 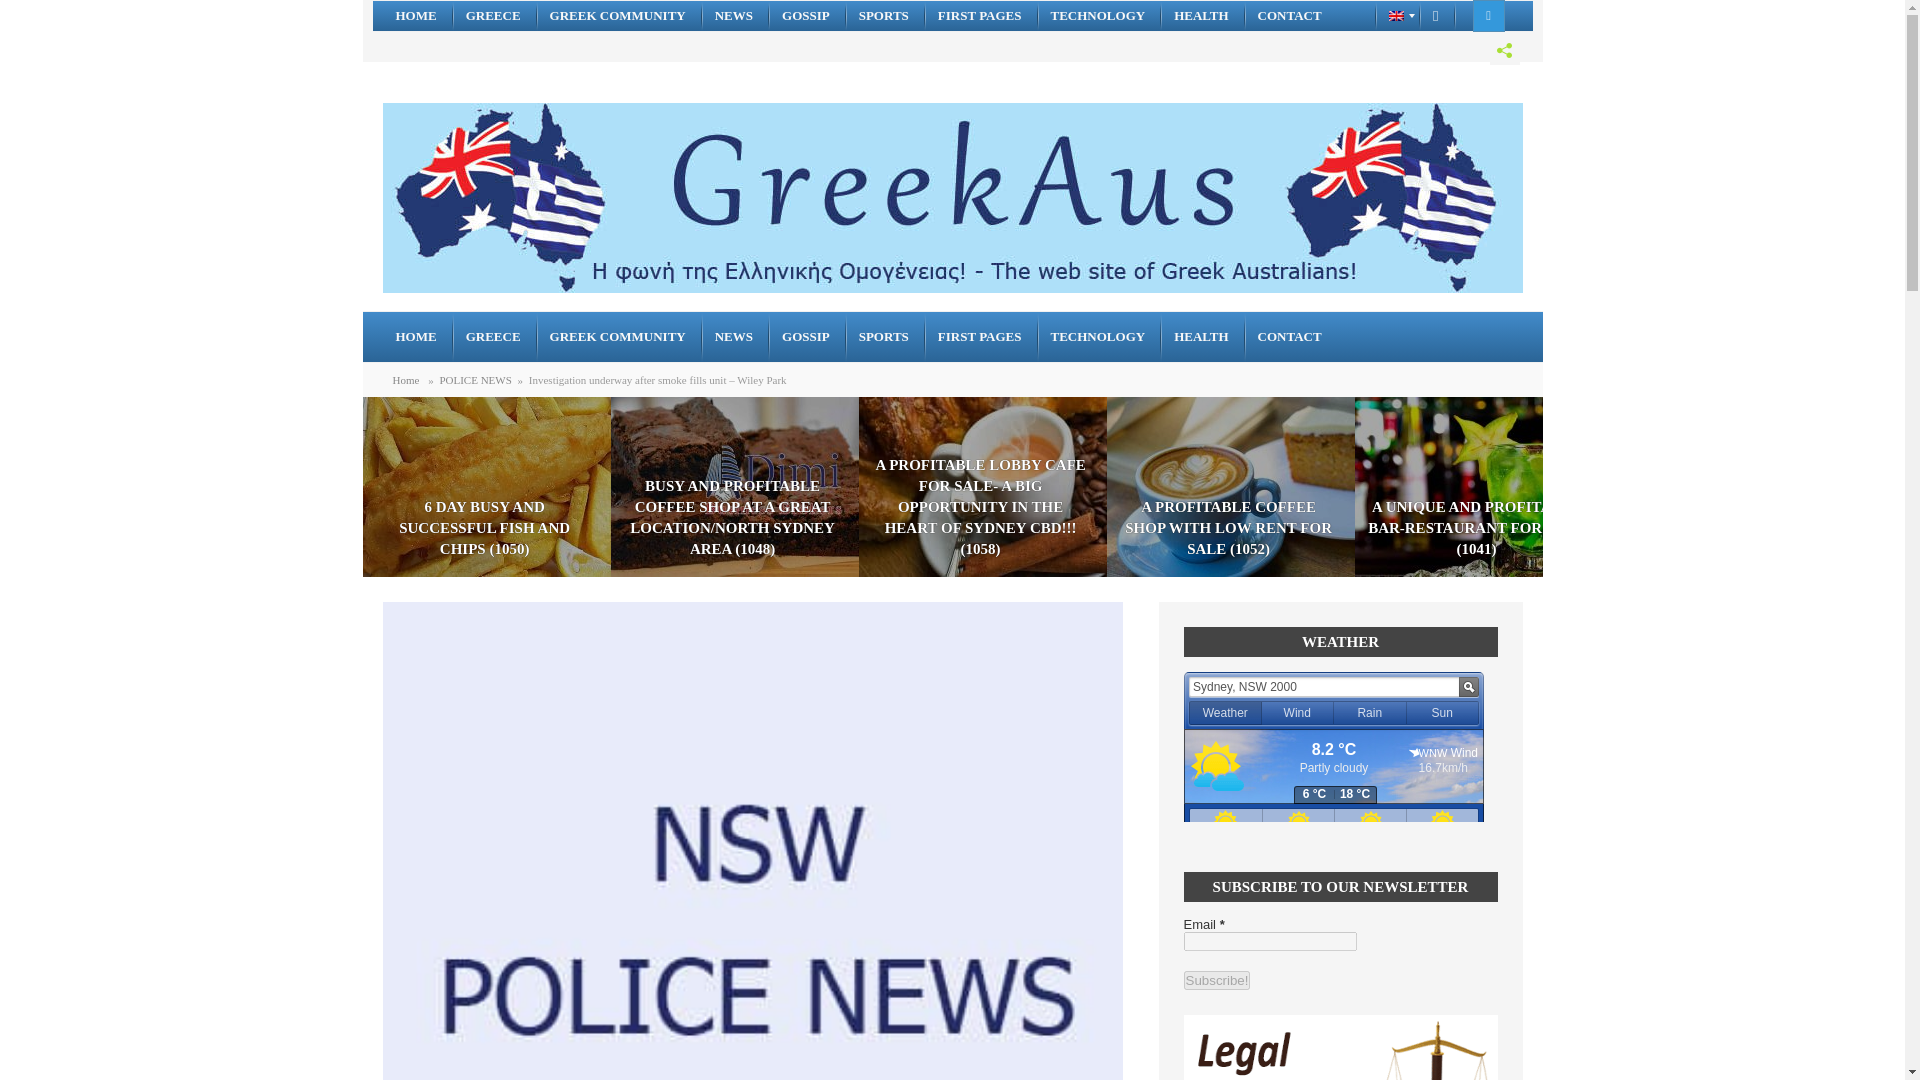 I want to click on GREEK COMMUNITY, so click(x=620, y=336).